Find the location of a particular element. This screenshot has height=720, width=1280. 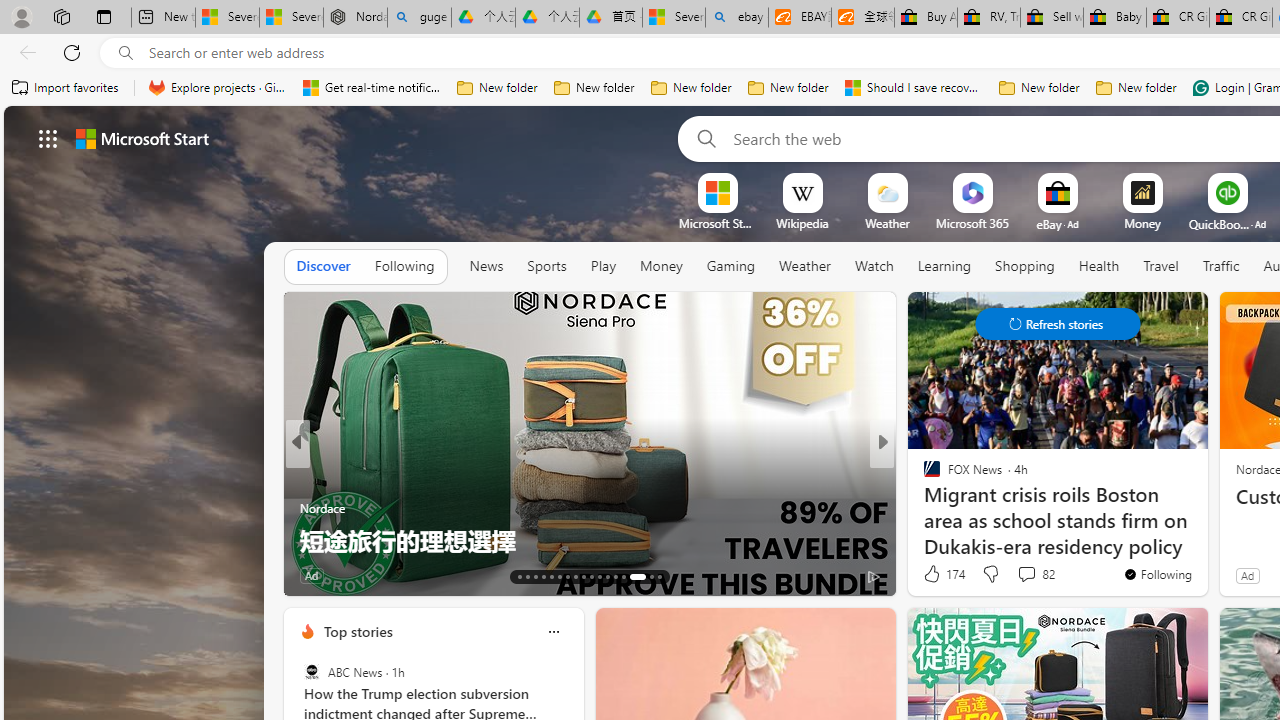

AutomationID: tab-18 is located at coordinates (560, 576).